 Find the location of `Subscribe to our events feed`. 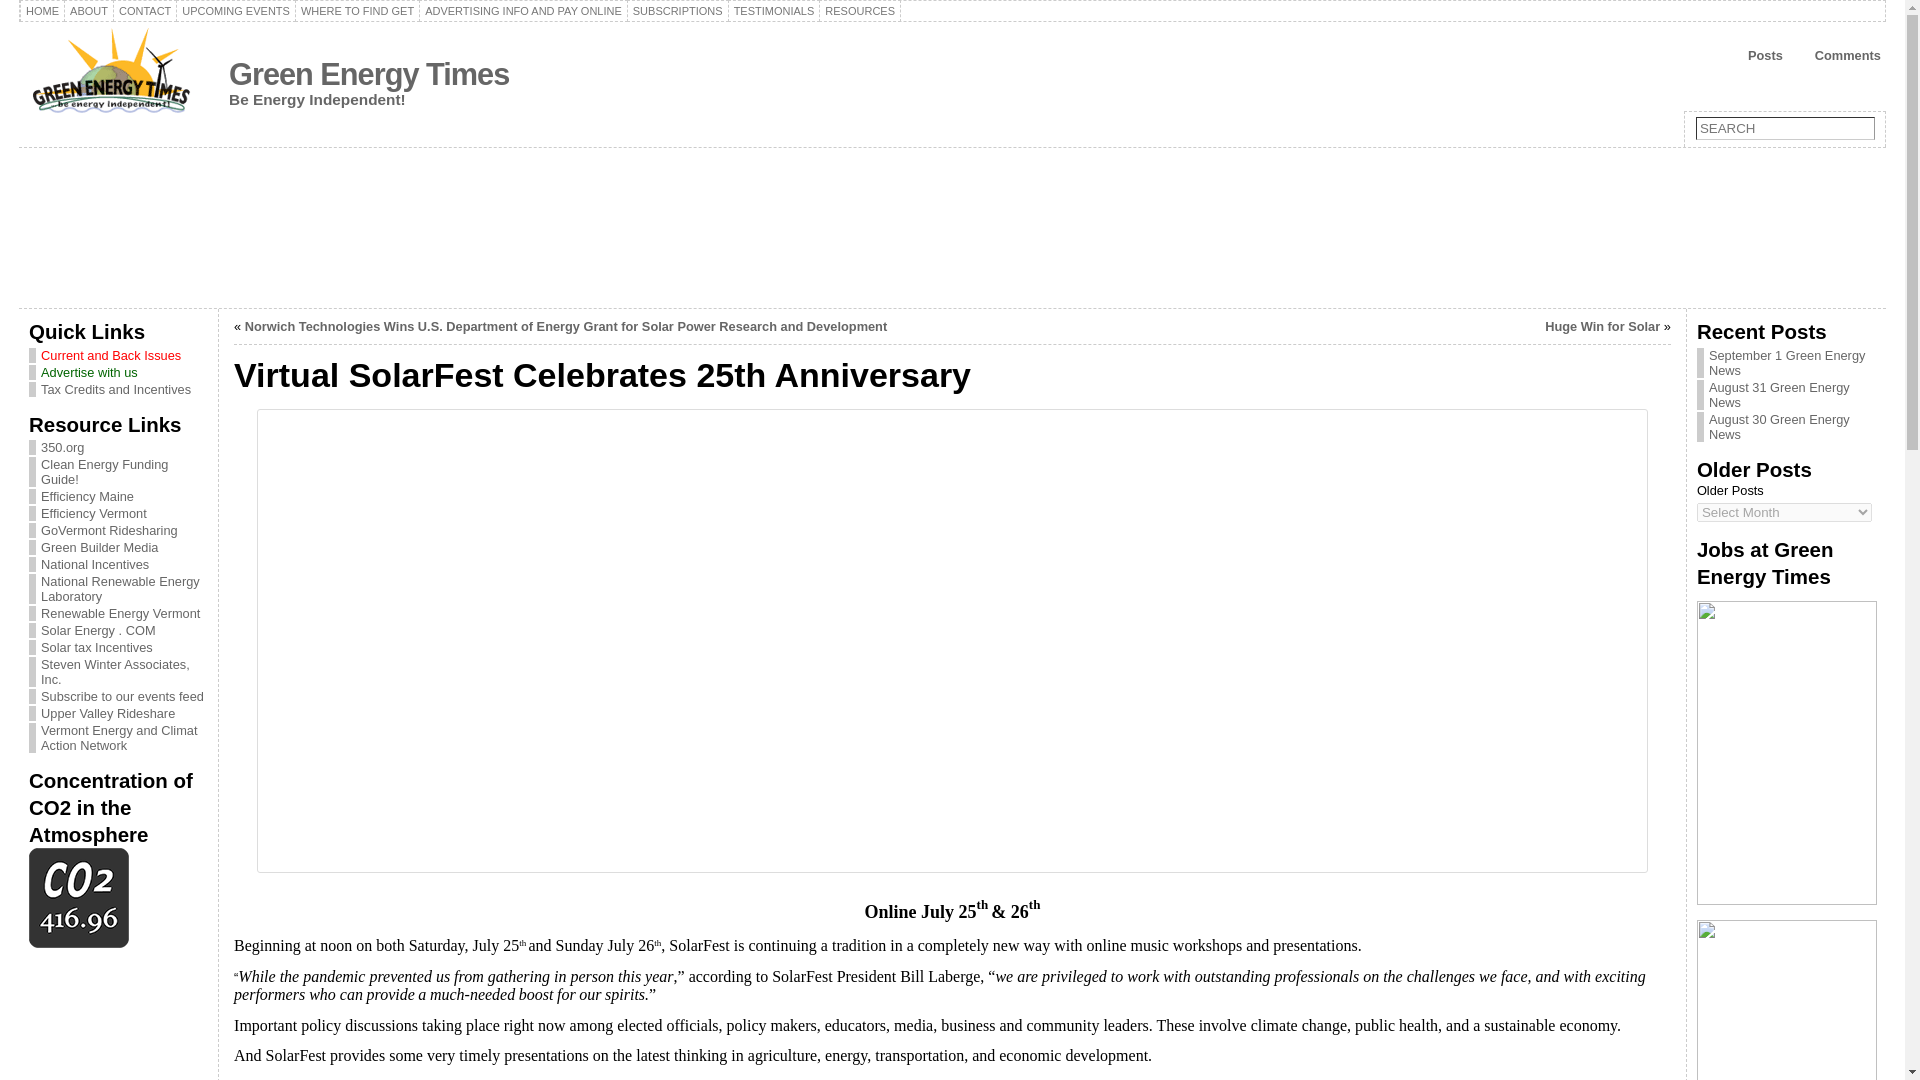

Subscribe to our events feed is located at coordinates (122, 696).